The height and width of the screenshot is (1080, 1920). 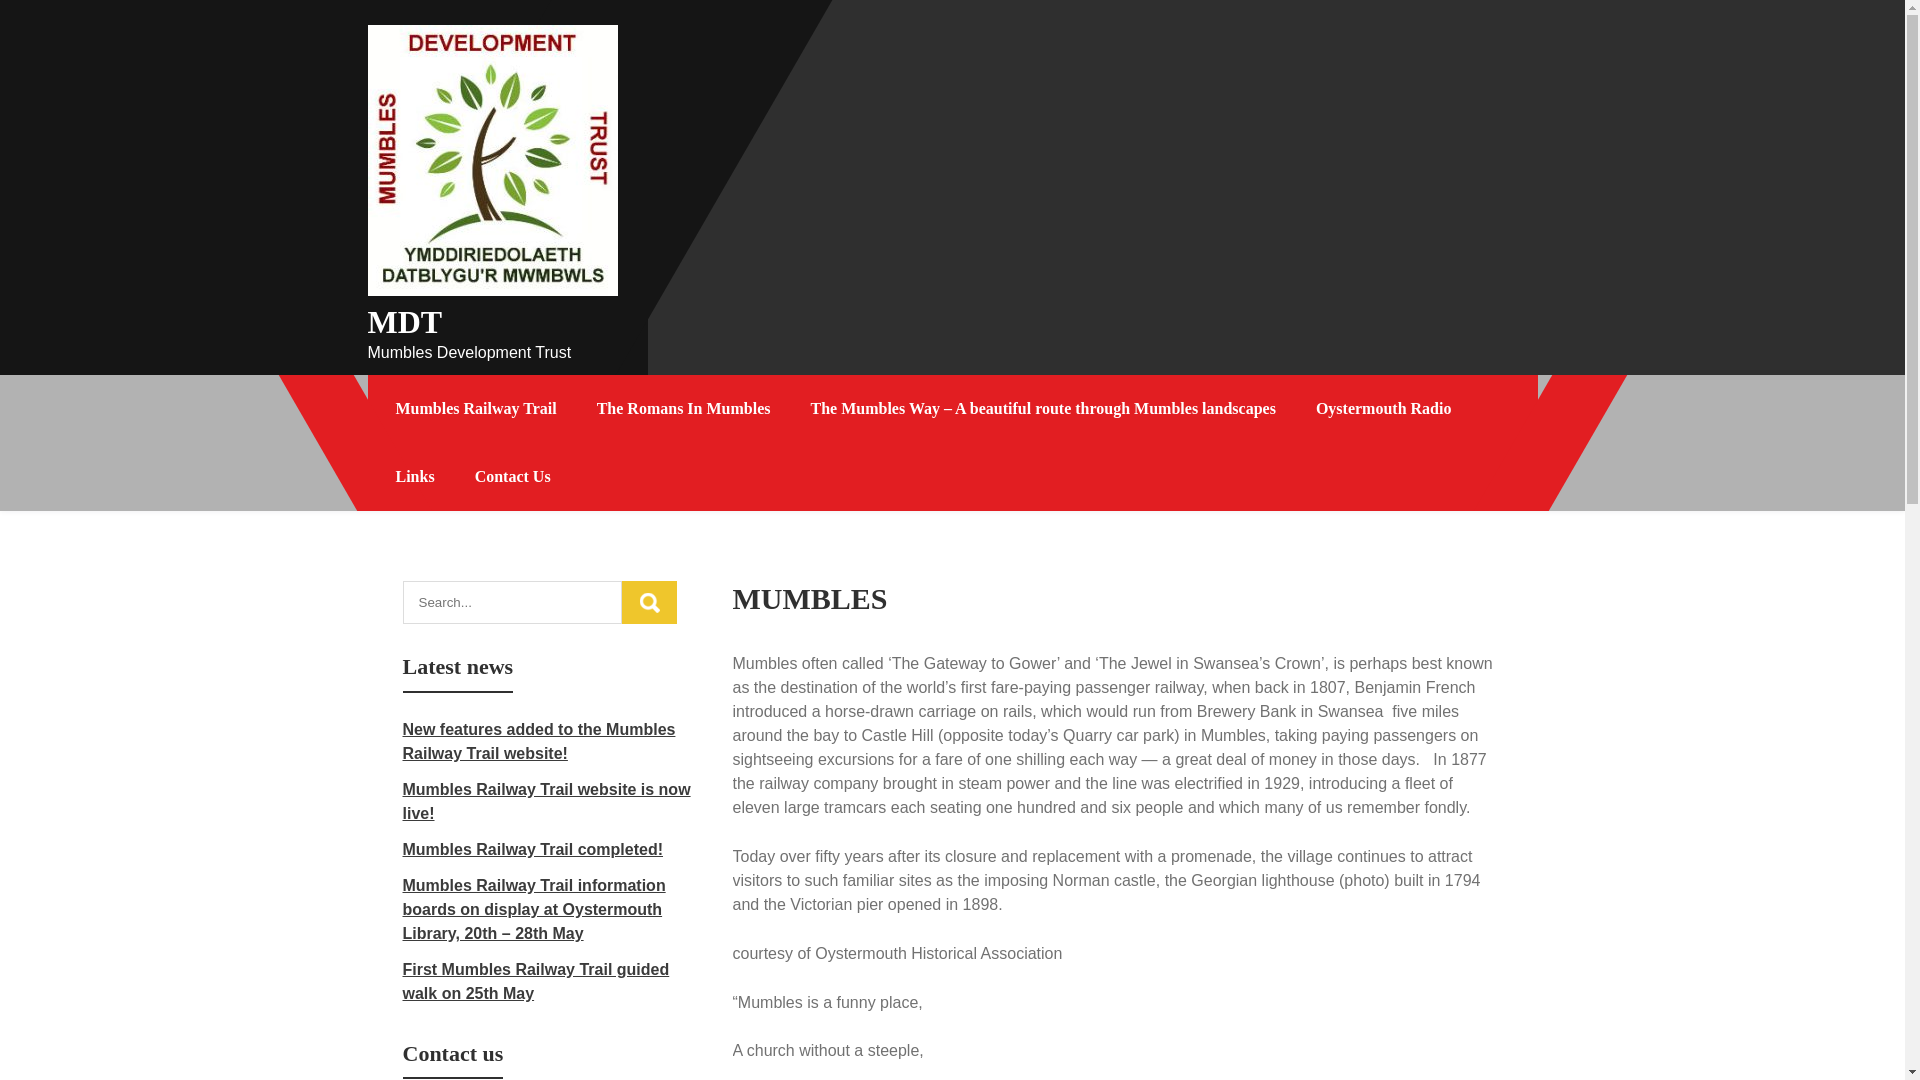 What do you see at coordinates (545, 800) in the screenshot?
I see `Mumbles Railway Trail website is now live!` at bounding box center [545, 800].